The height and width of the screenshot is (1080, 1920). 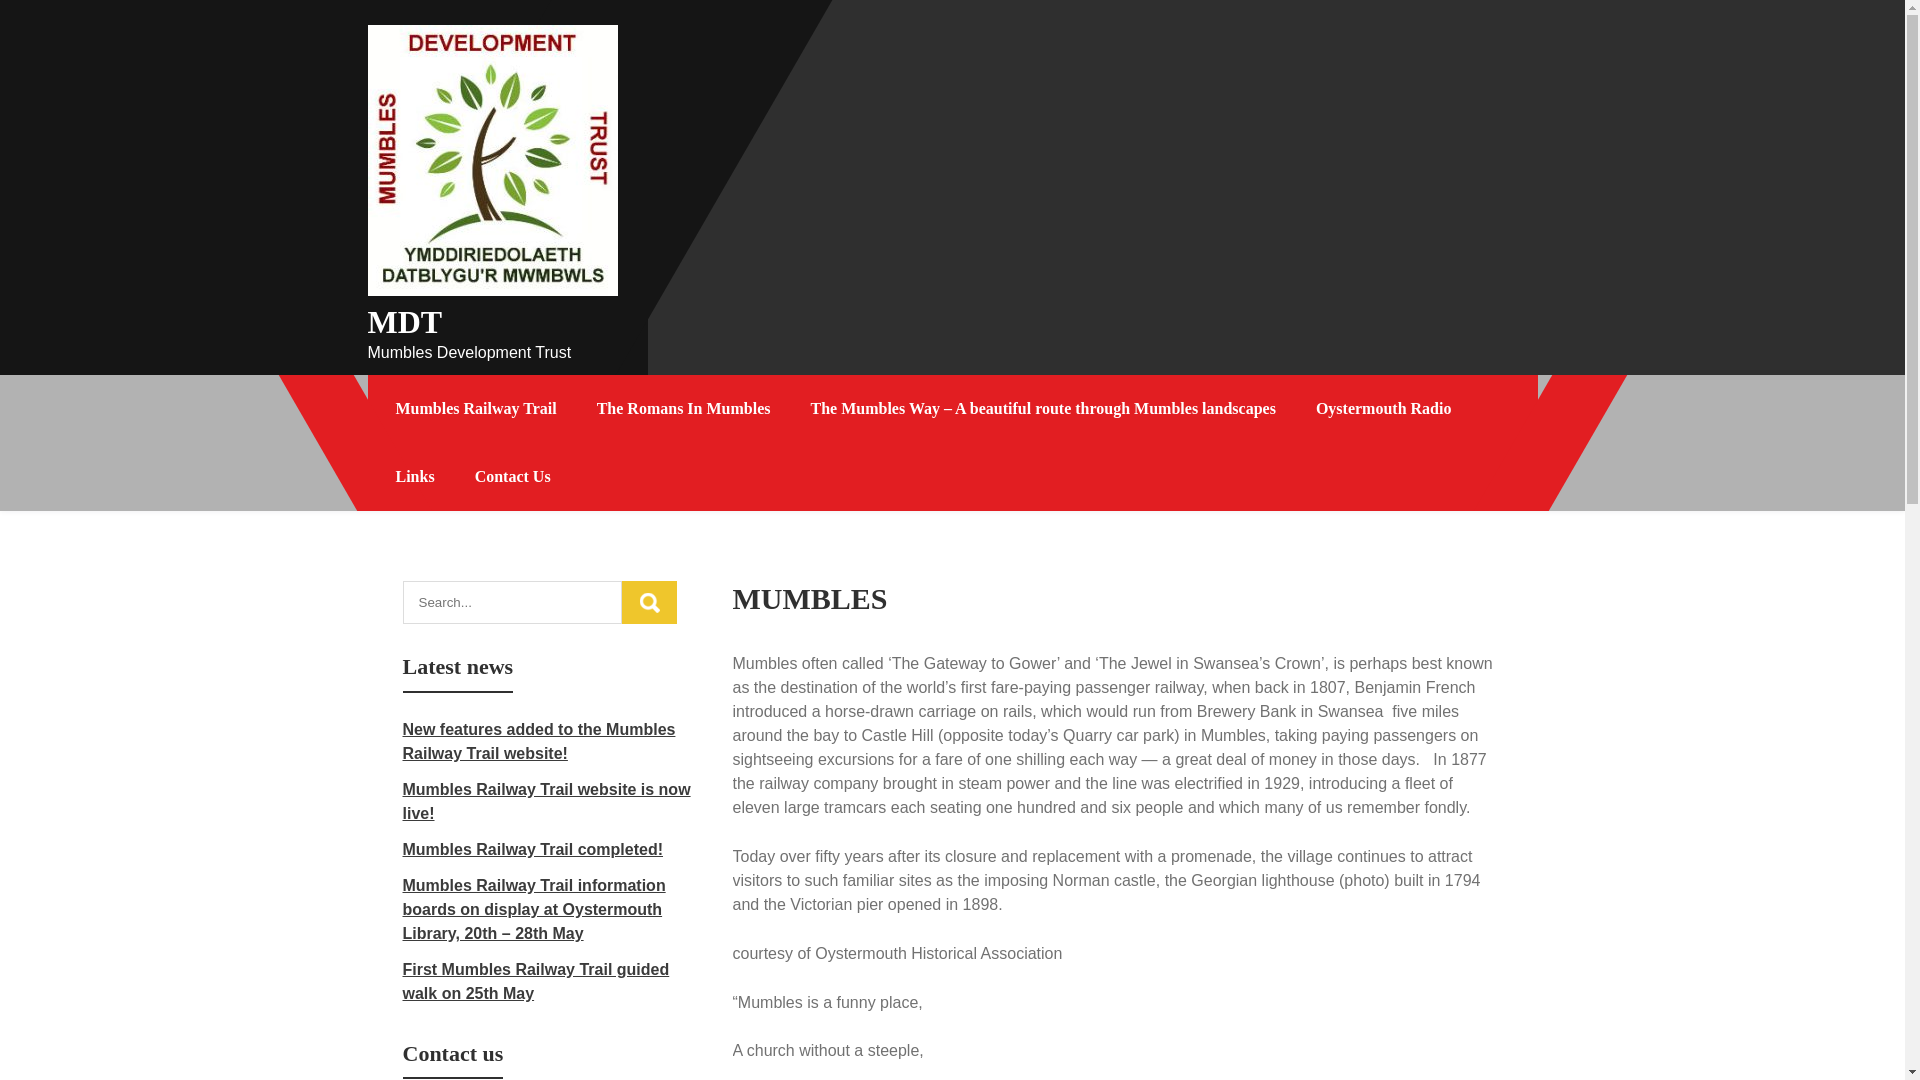 What do you see at coordinates (545, 800) in the screenshot?
I see `Mumbles Railway Trail website is now live!` at bounding box center [545, 800].